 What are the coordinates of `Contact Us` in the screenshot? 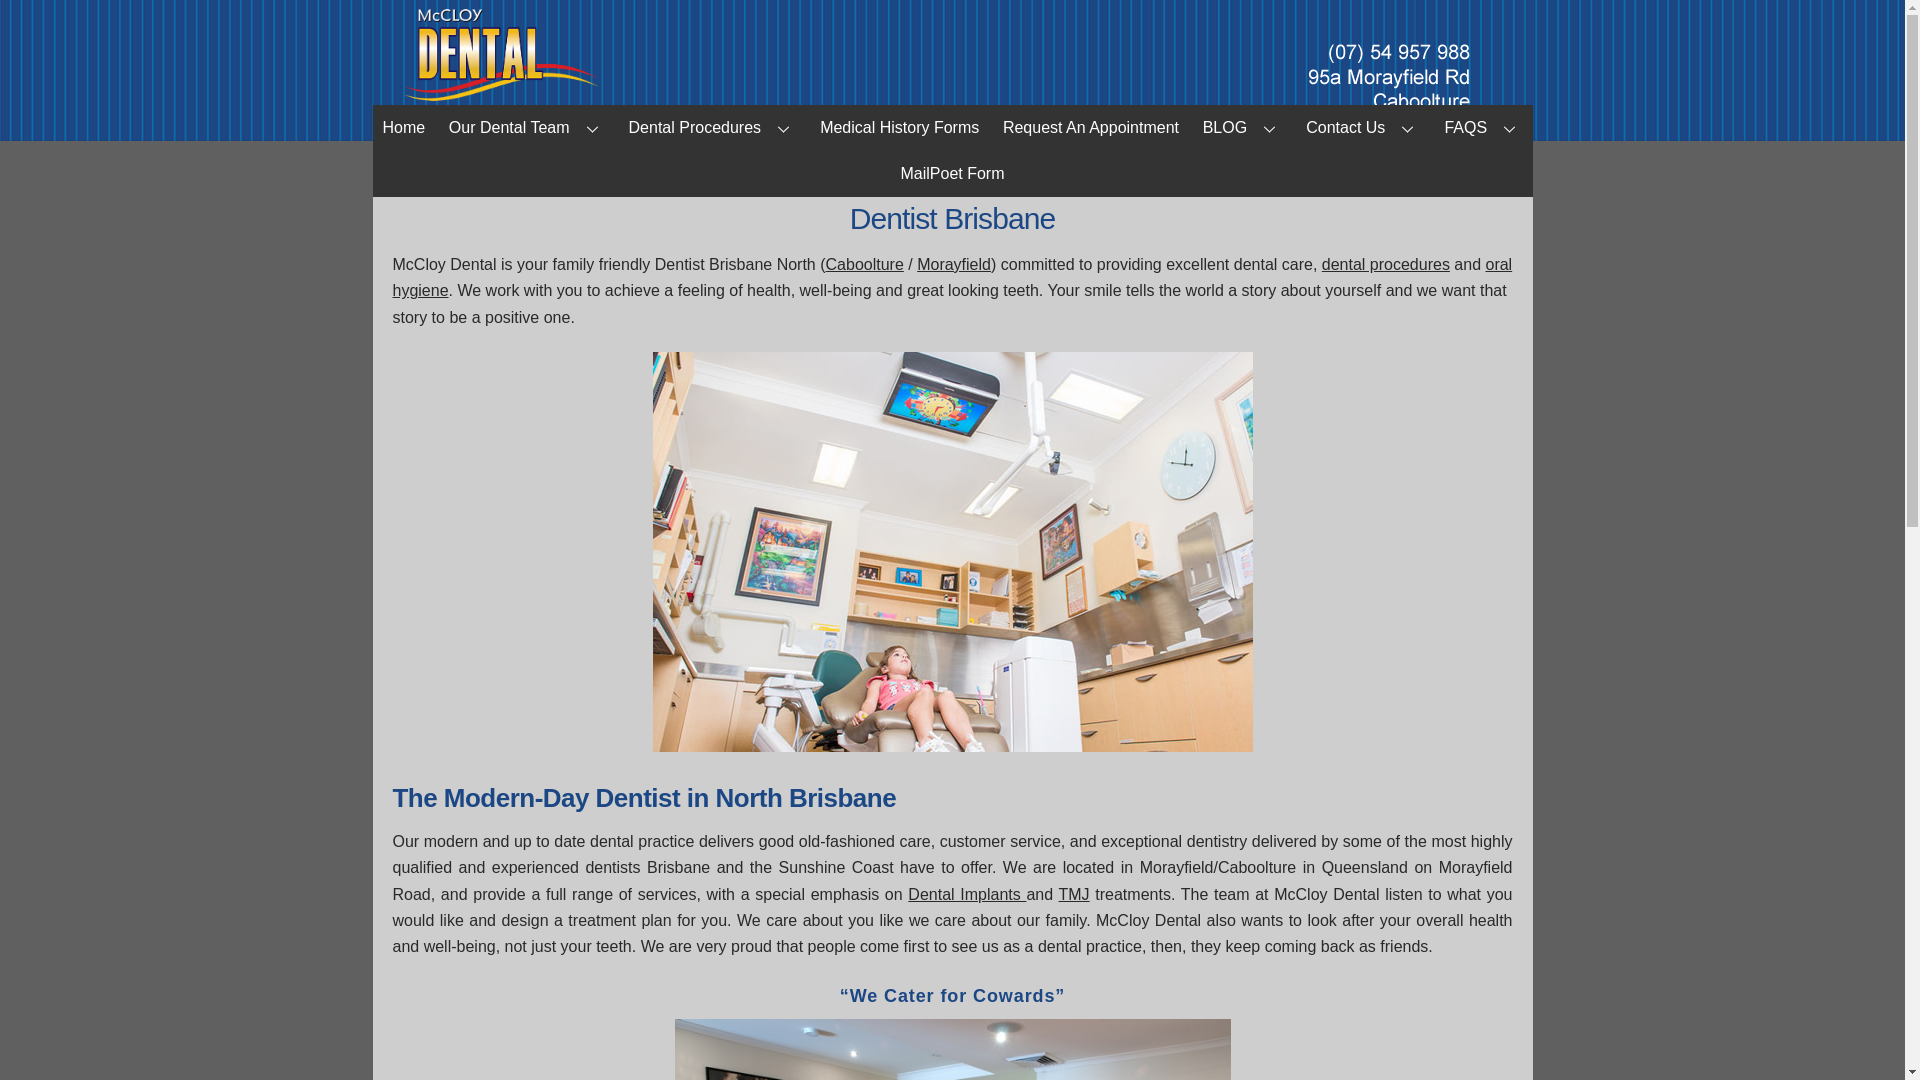 It's located at (1364, 128).